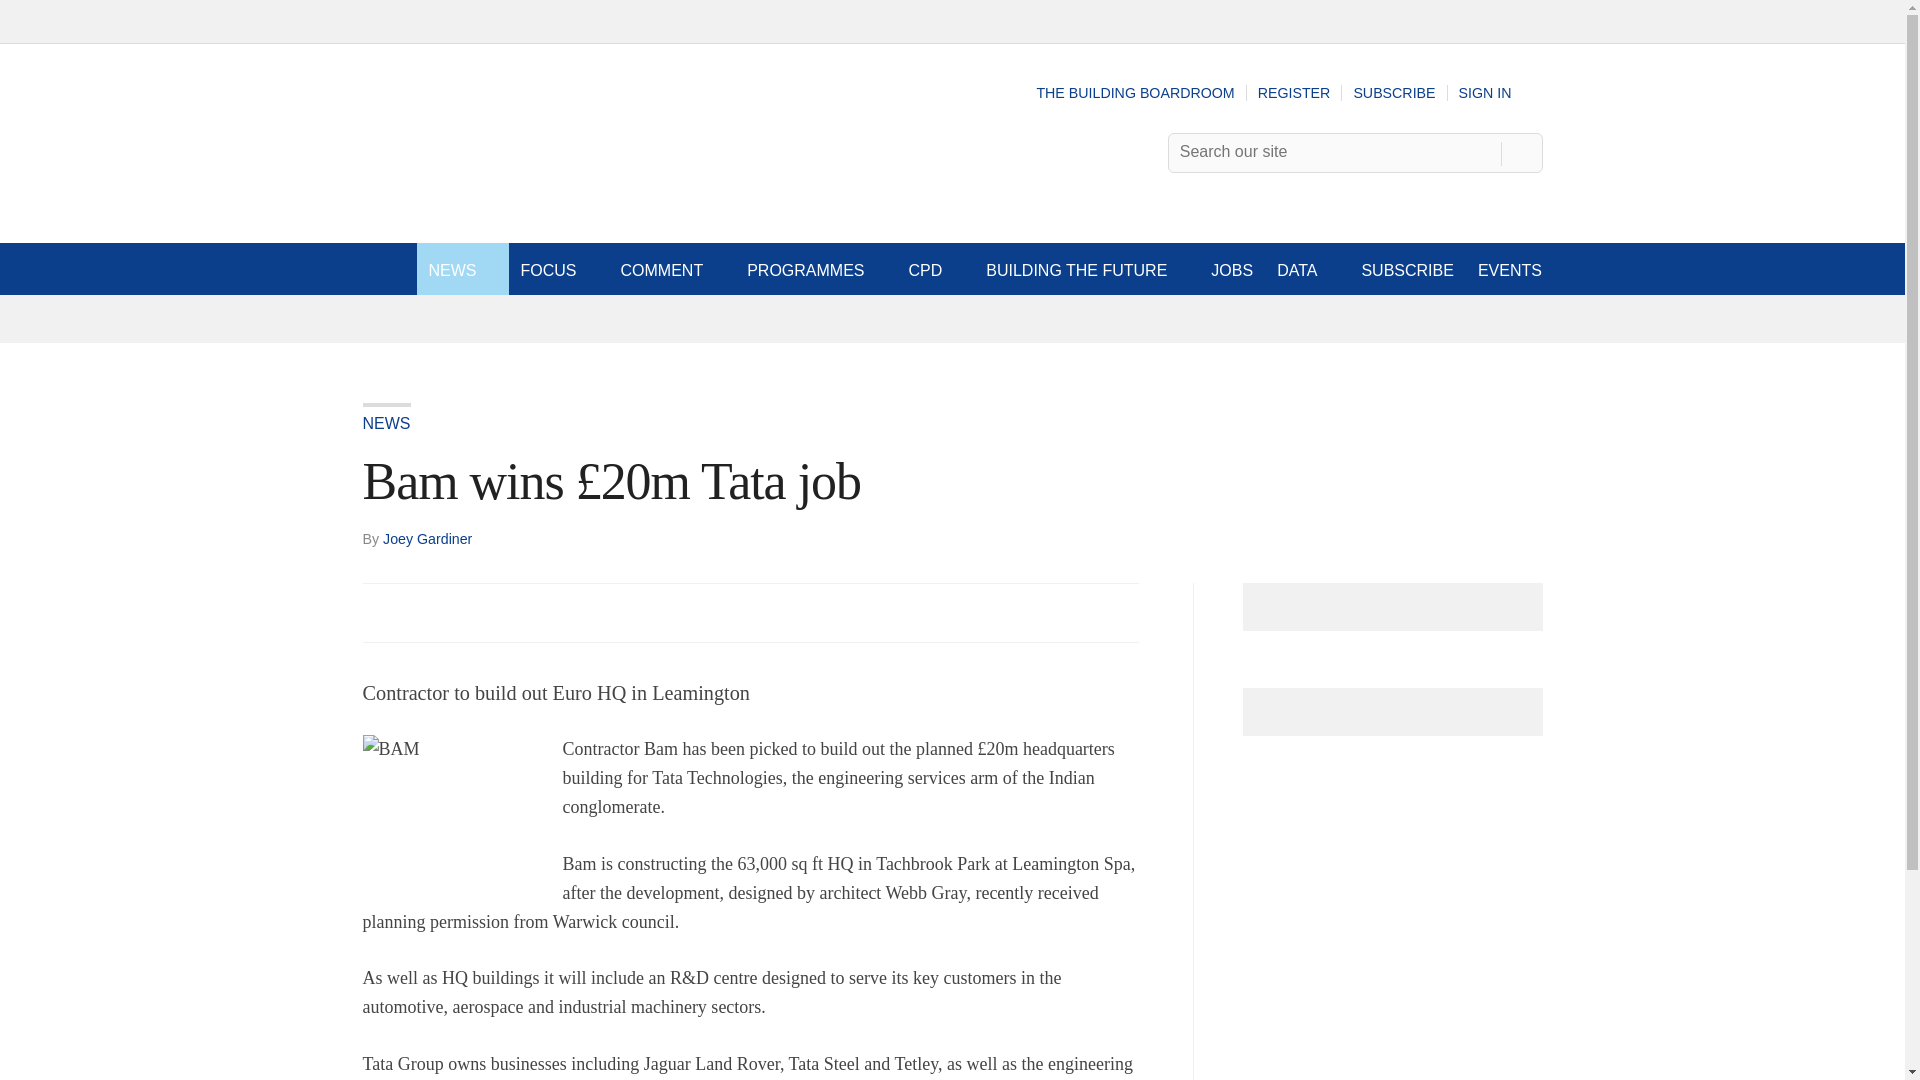 Image resolution: width=1920 pixels, height=1080 pixels. I want to click on Share this on Twitter, so click(423, 612).